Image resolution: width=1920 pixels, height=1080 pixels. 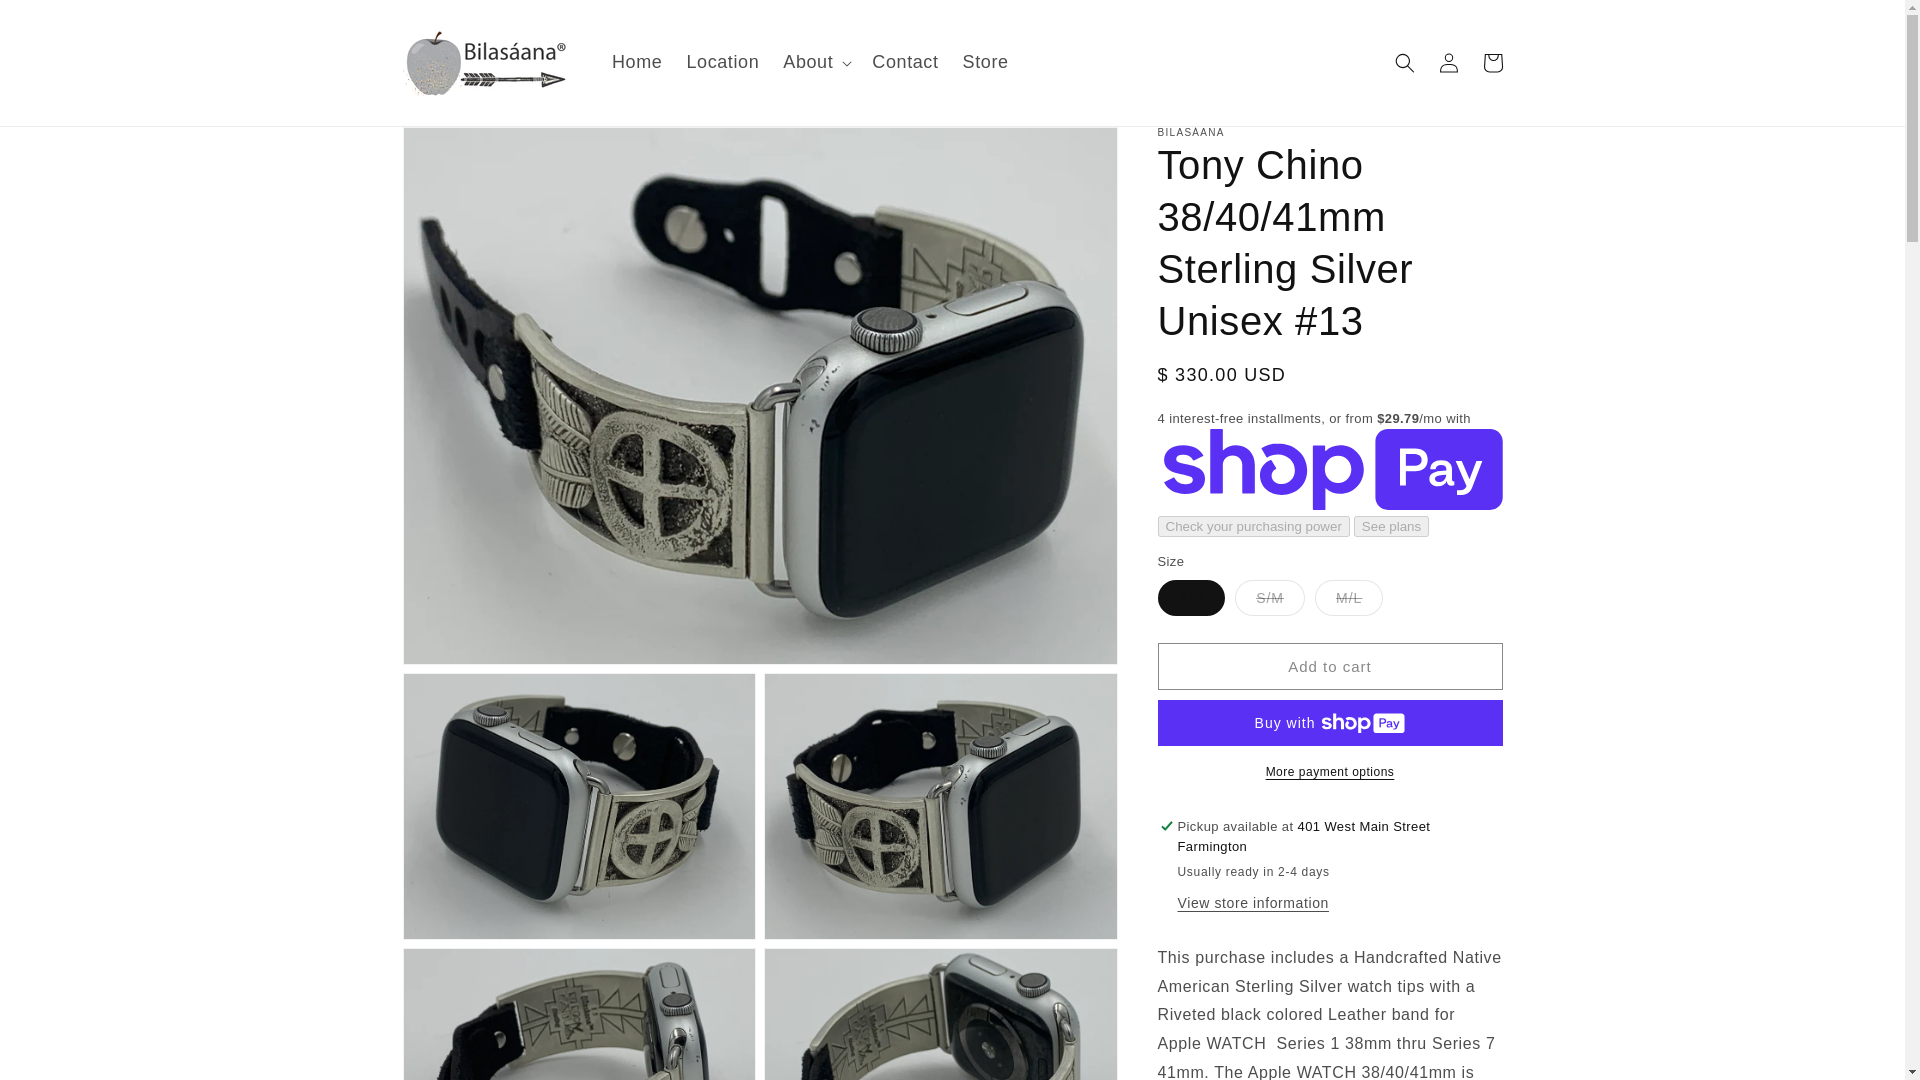 I want to click on Location, so click(x=722, y=62).